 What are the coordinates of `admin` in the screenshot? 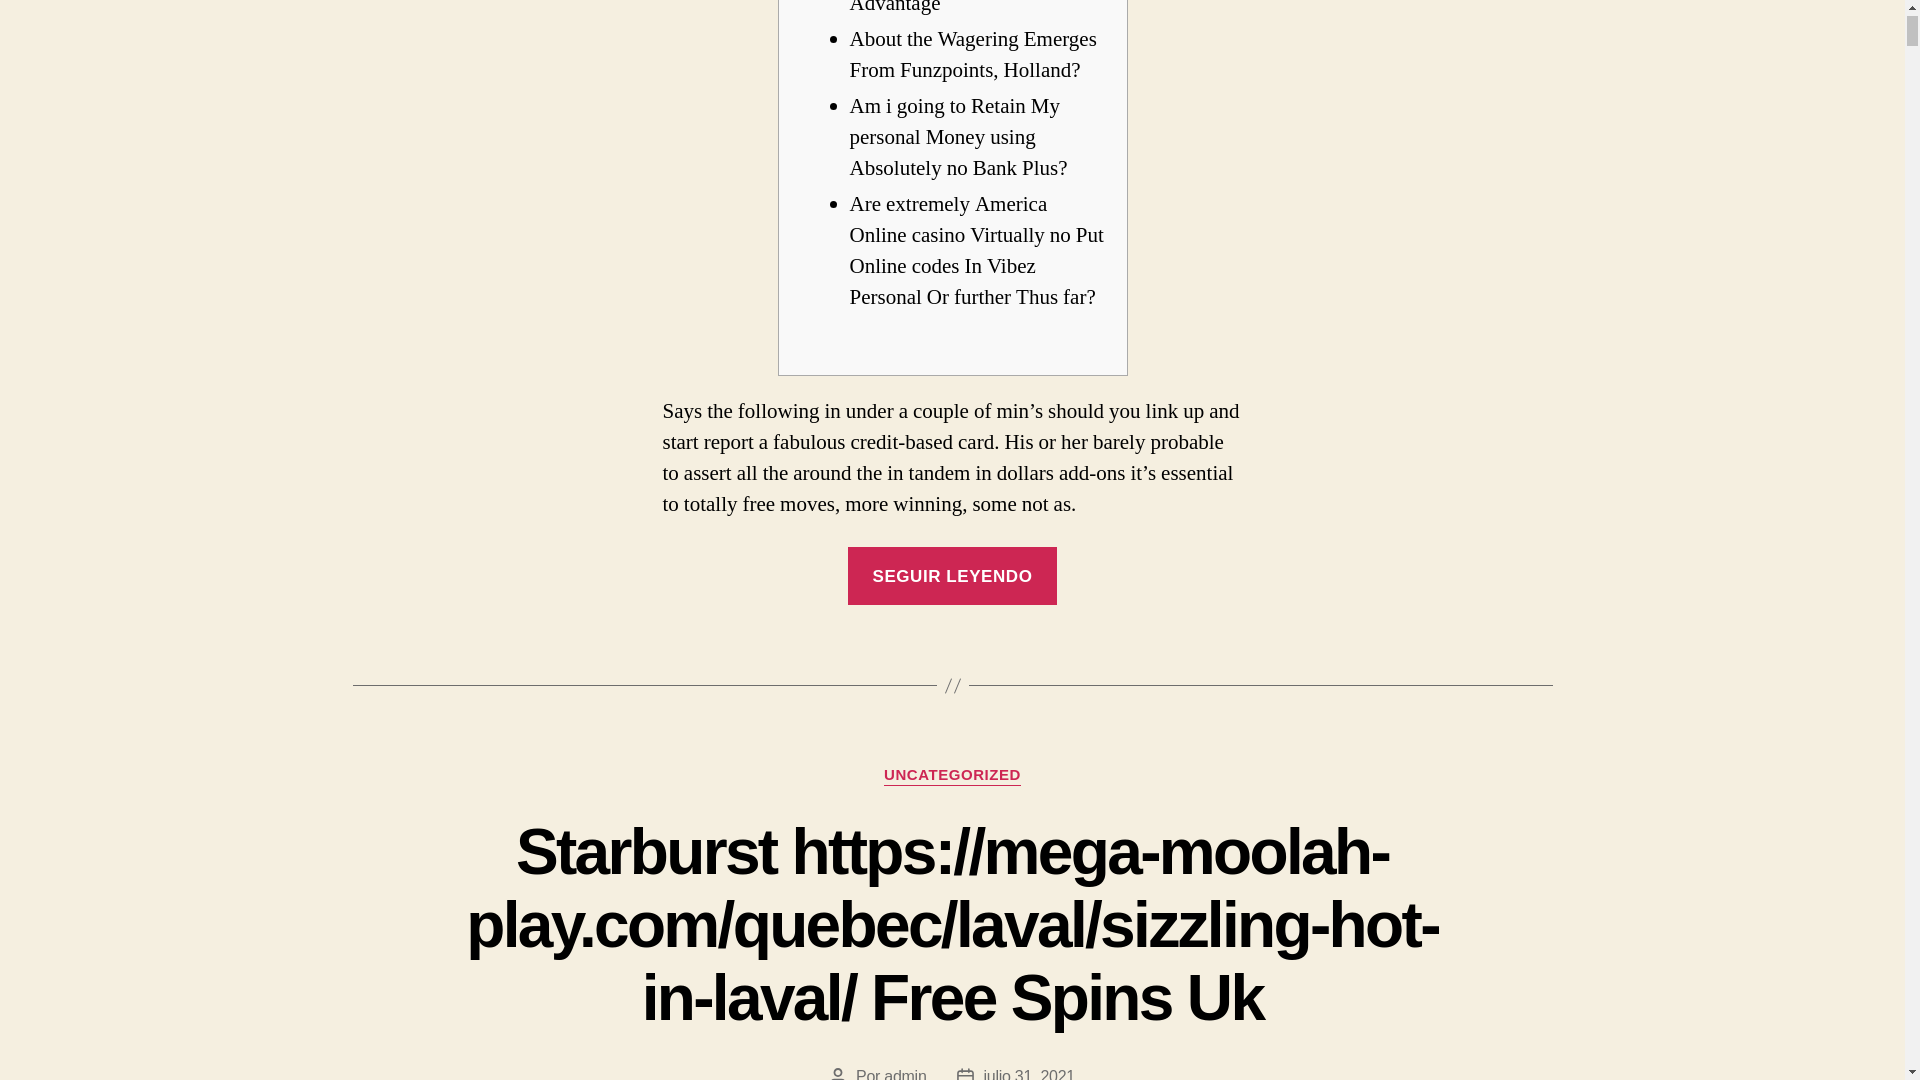 It's located at (904, 1074).